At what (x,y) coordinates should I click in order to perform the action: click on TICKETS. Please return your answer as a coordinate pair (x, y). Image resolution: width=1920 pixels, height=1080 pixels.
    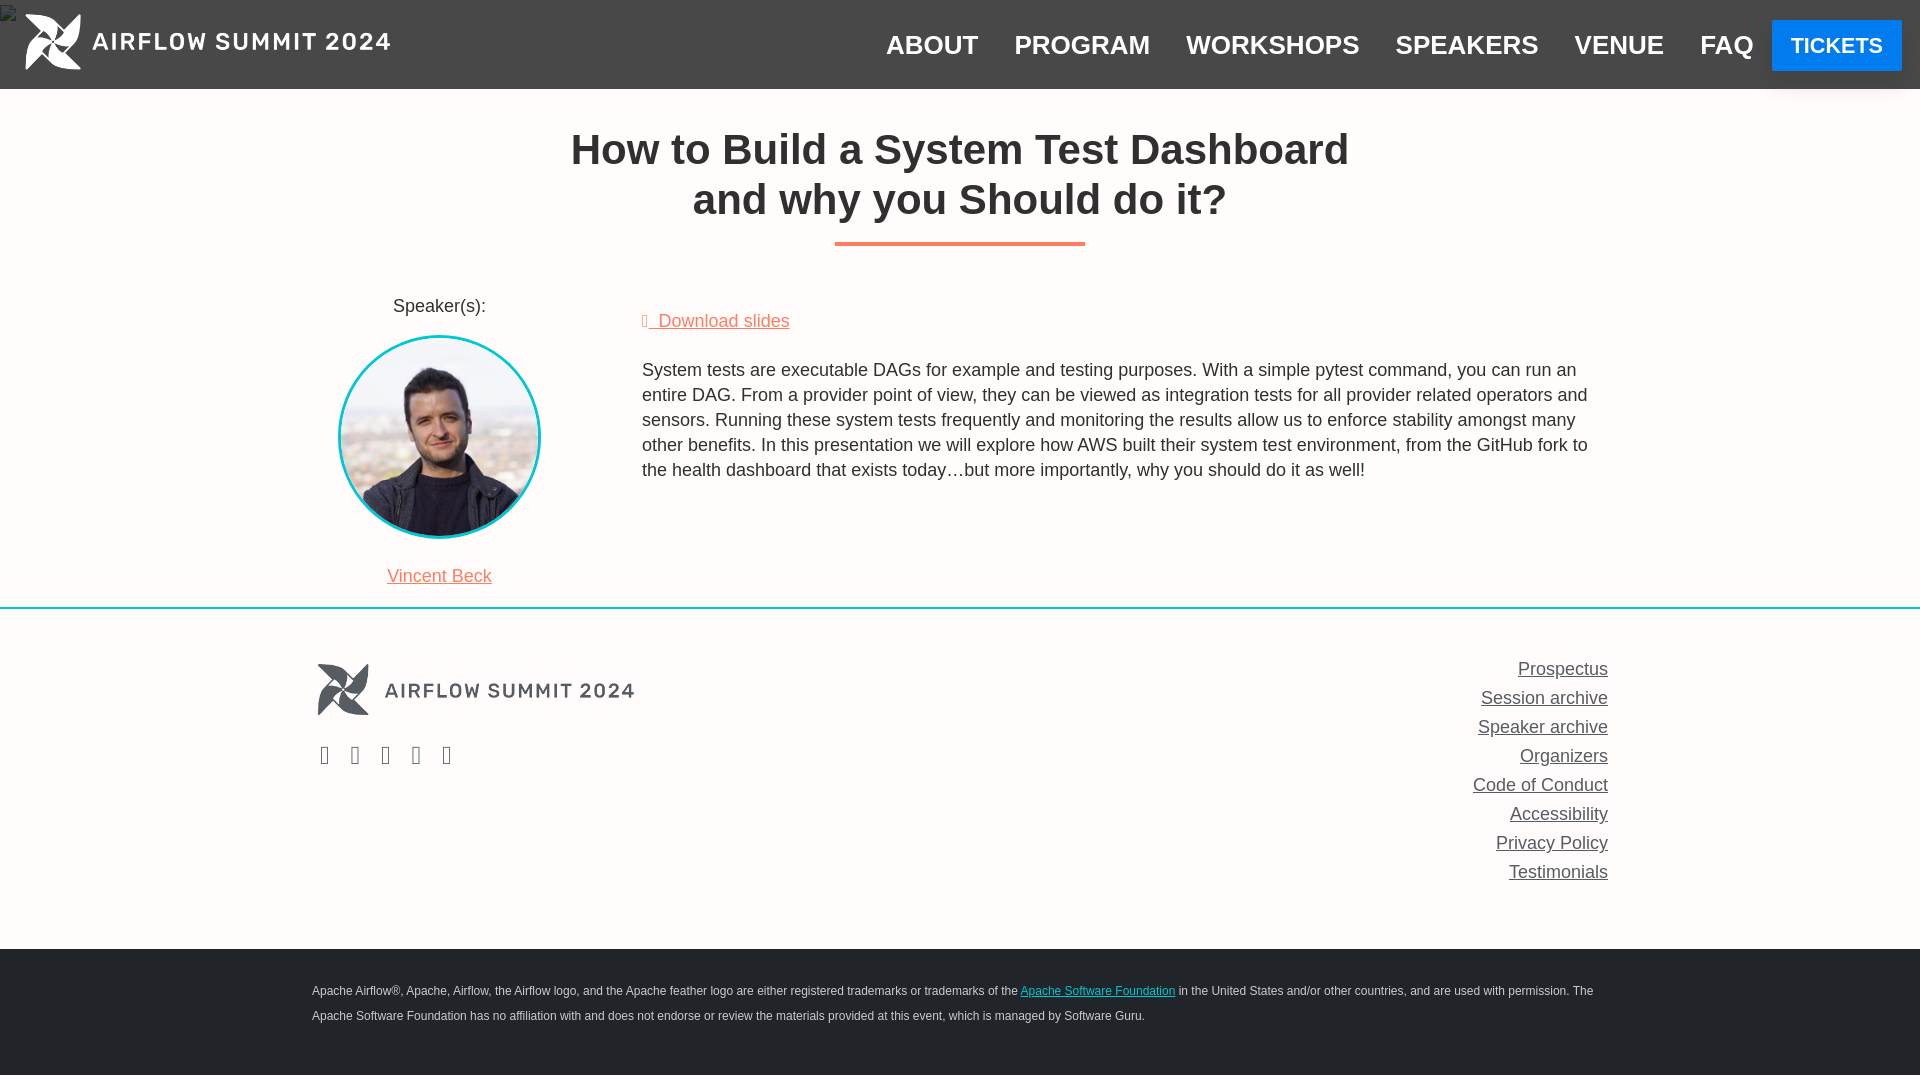
    Looking at the image, I should click on (1837, 46).